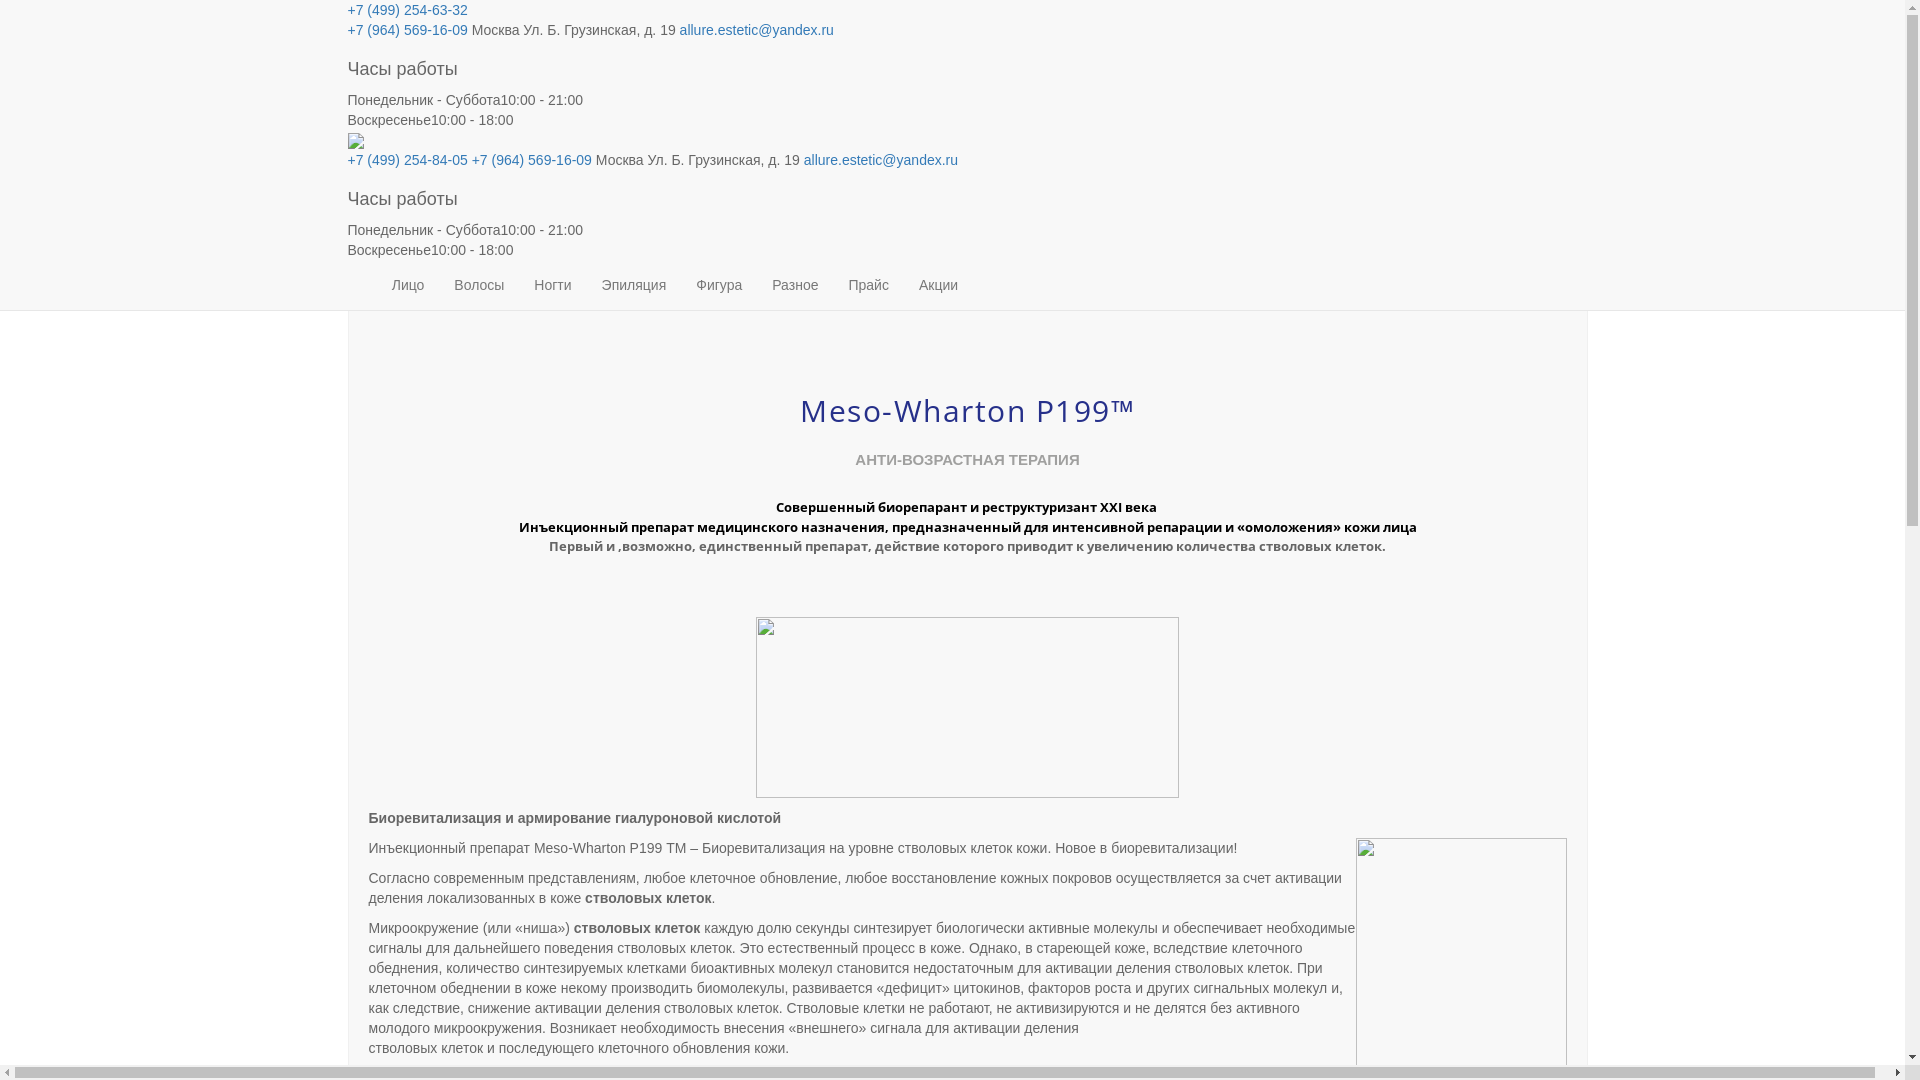  Describe the element at coordinates (757, 30) in the screenshot. I see `allure.estetic@yandex.ru` at that location.